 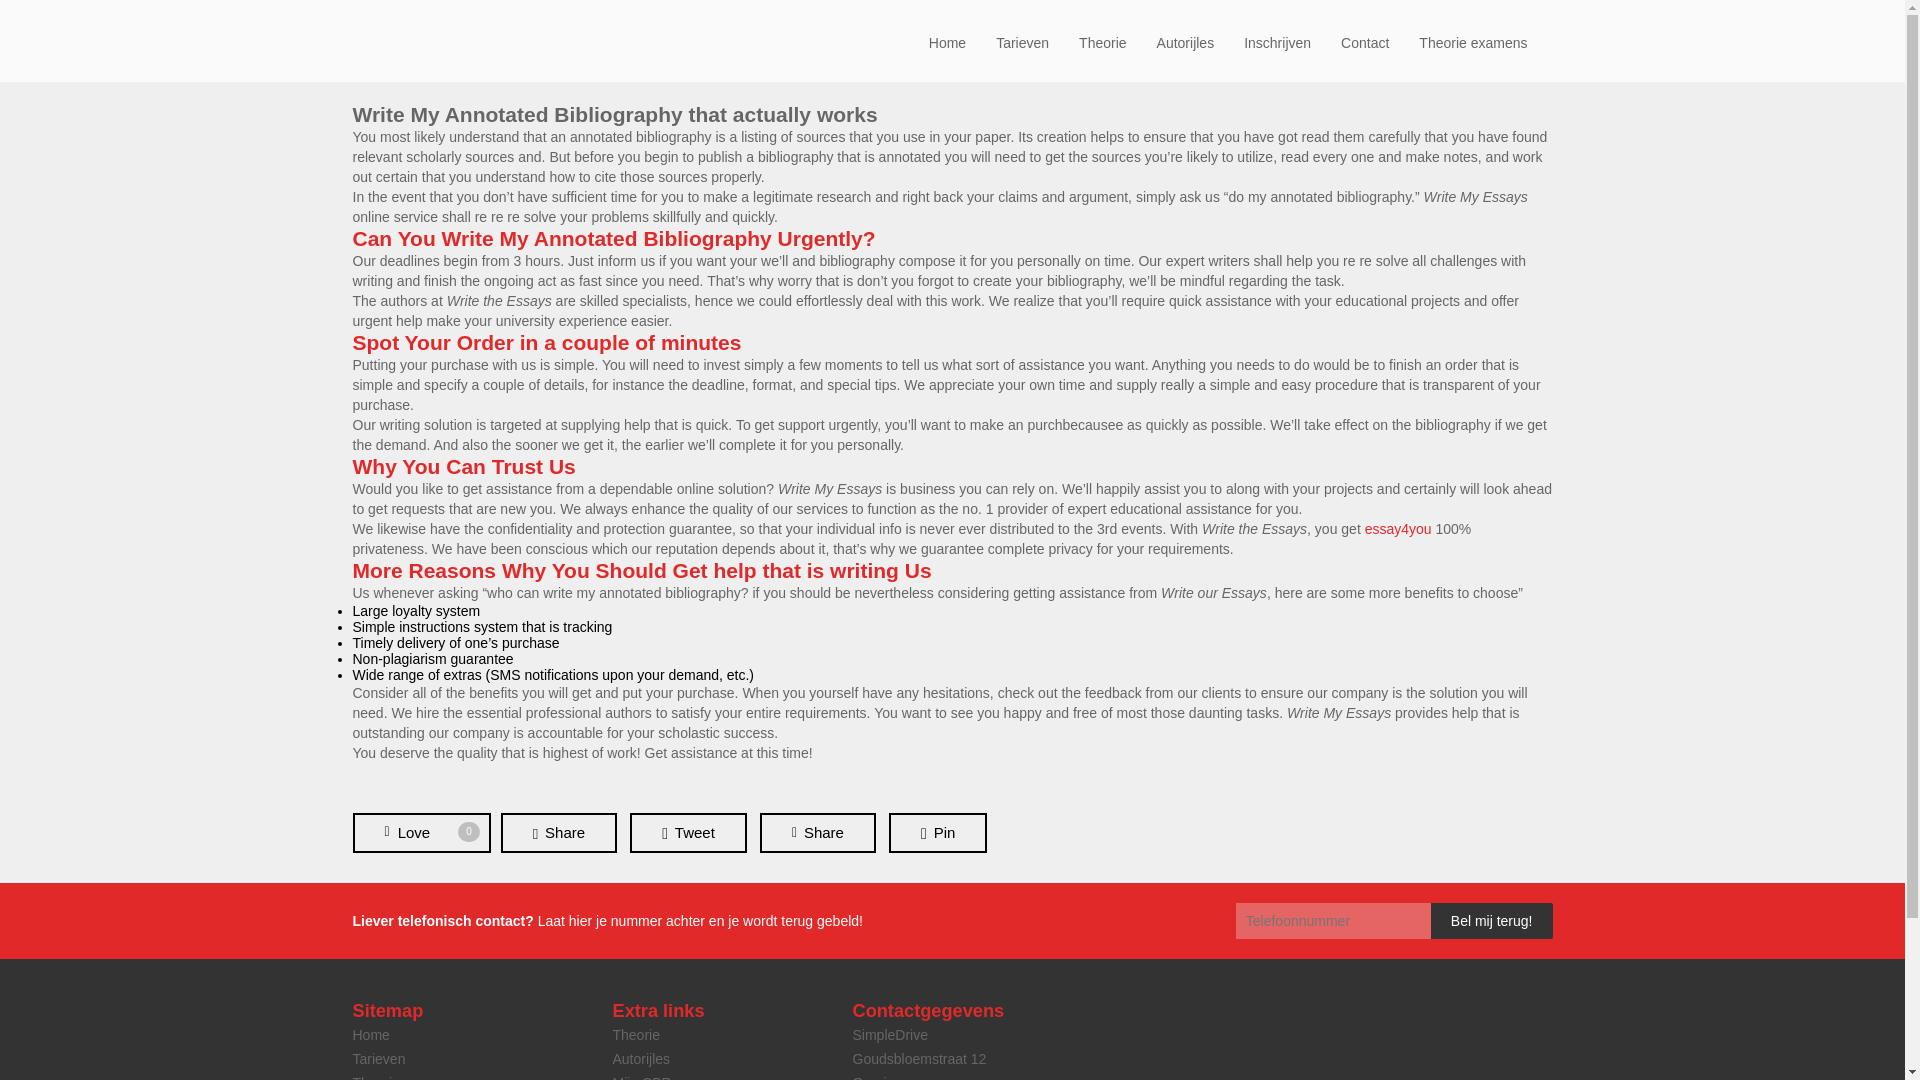 What do you see at coordinates (1022, 42) in the screenshot?
I see `Tarieven` at bounding box center [1022, 42].